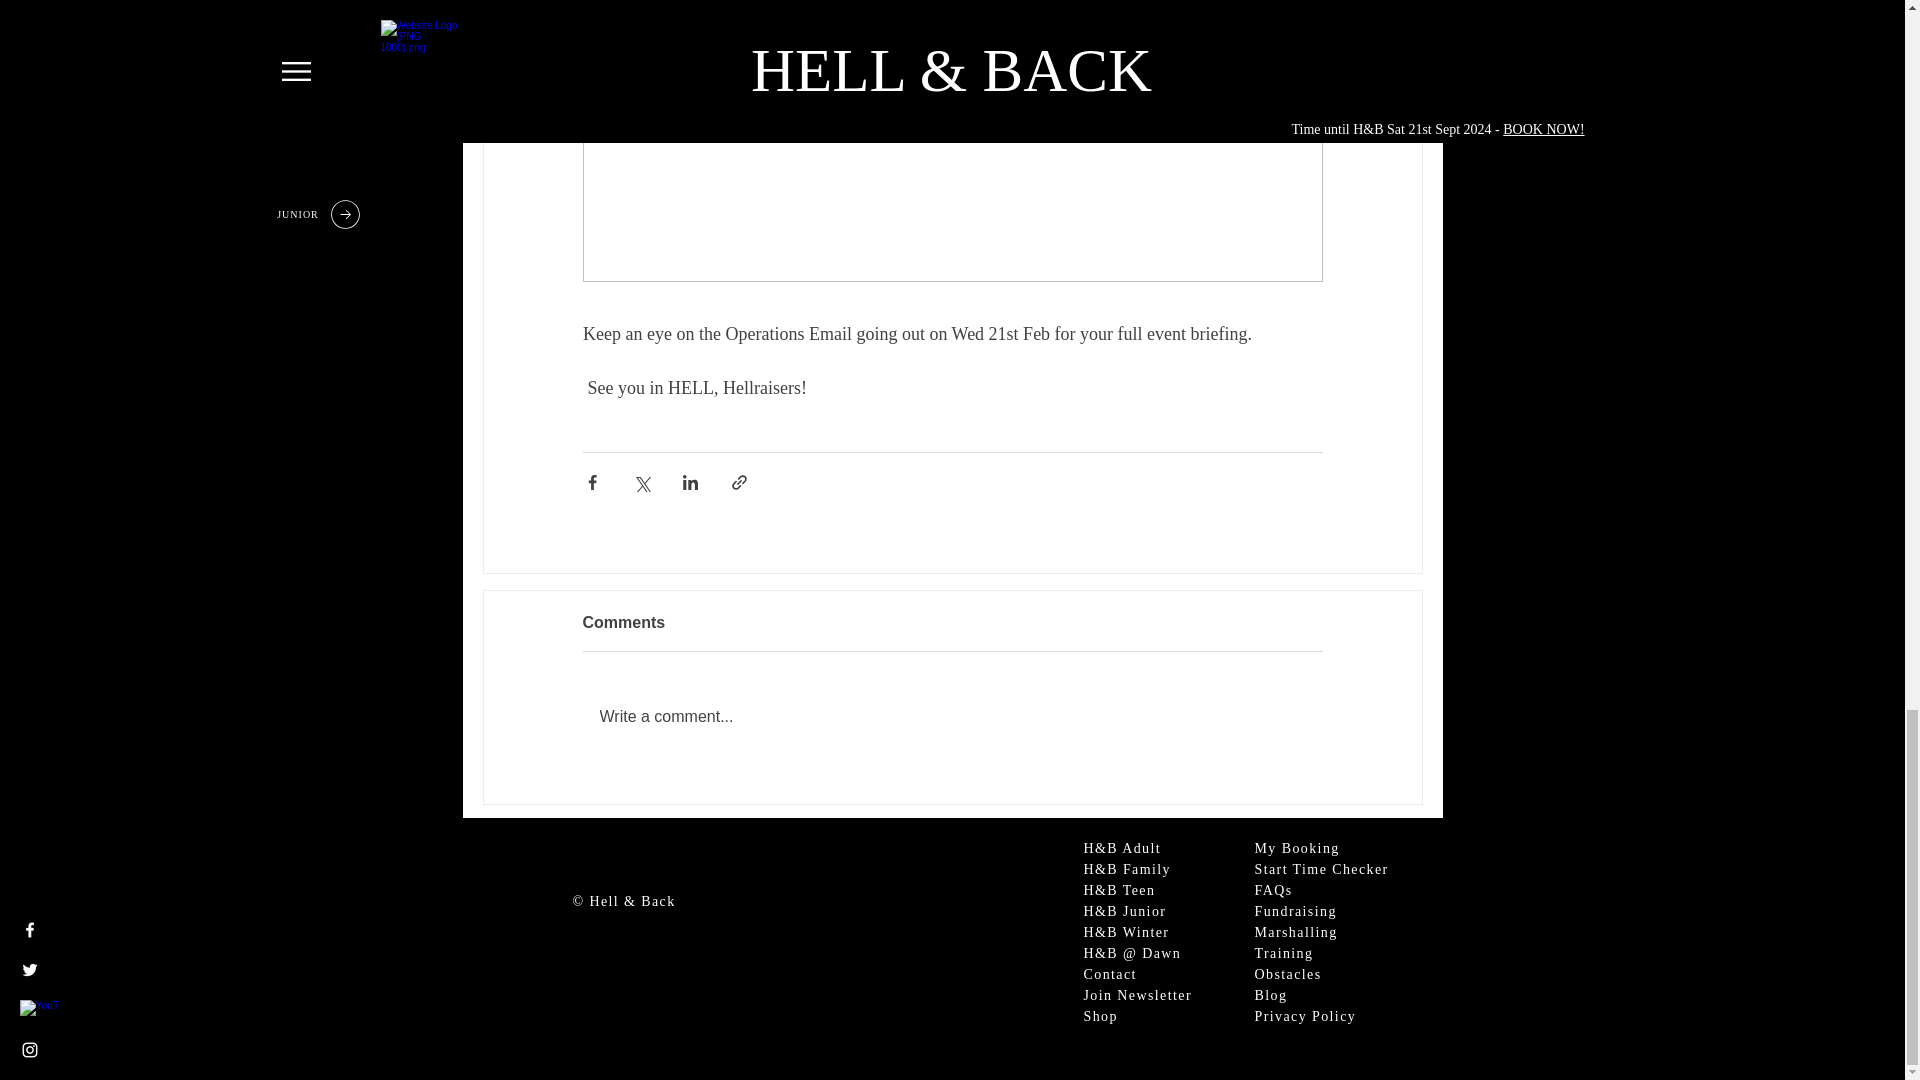 The image size is (1920, 1080). Describe the element at coordinates (1138, 996) in the screenshot. I see `Join Newsletter` at that location.